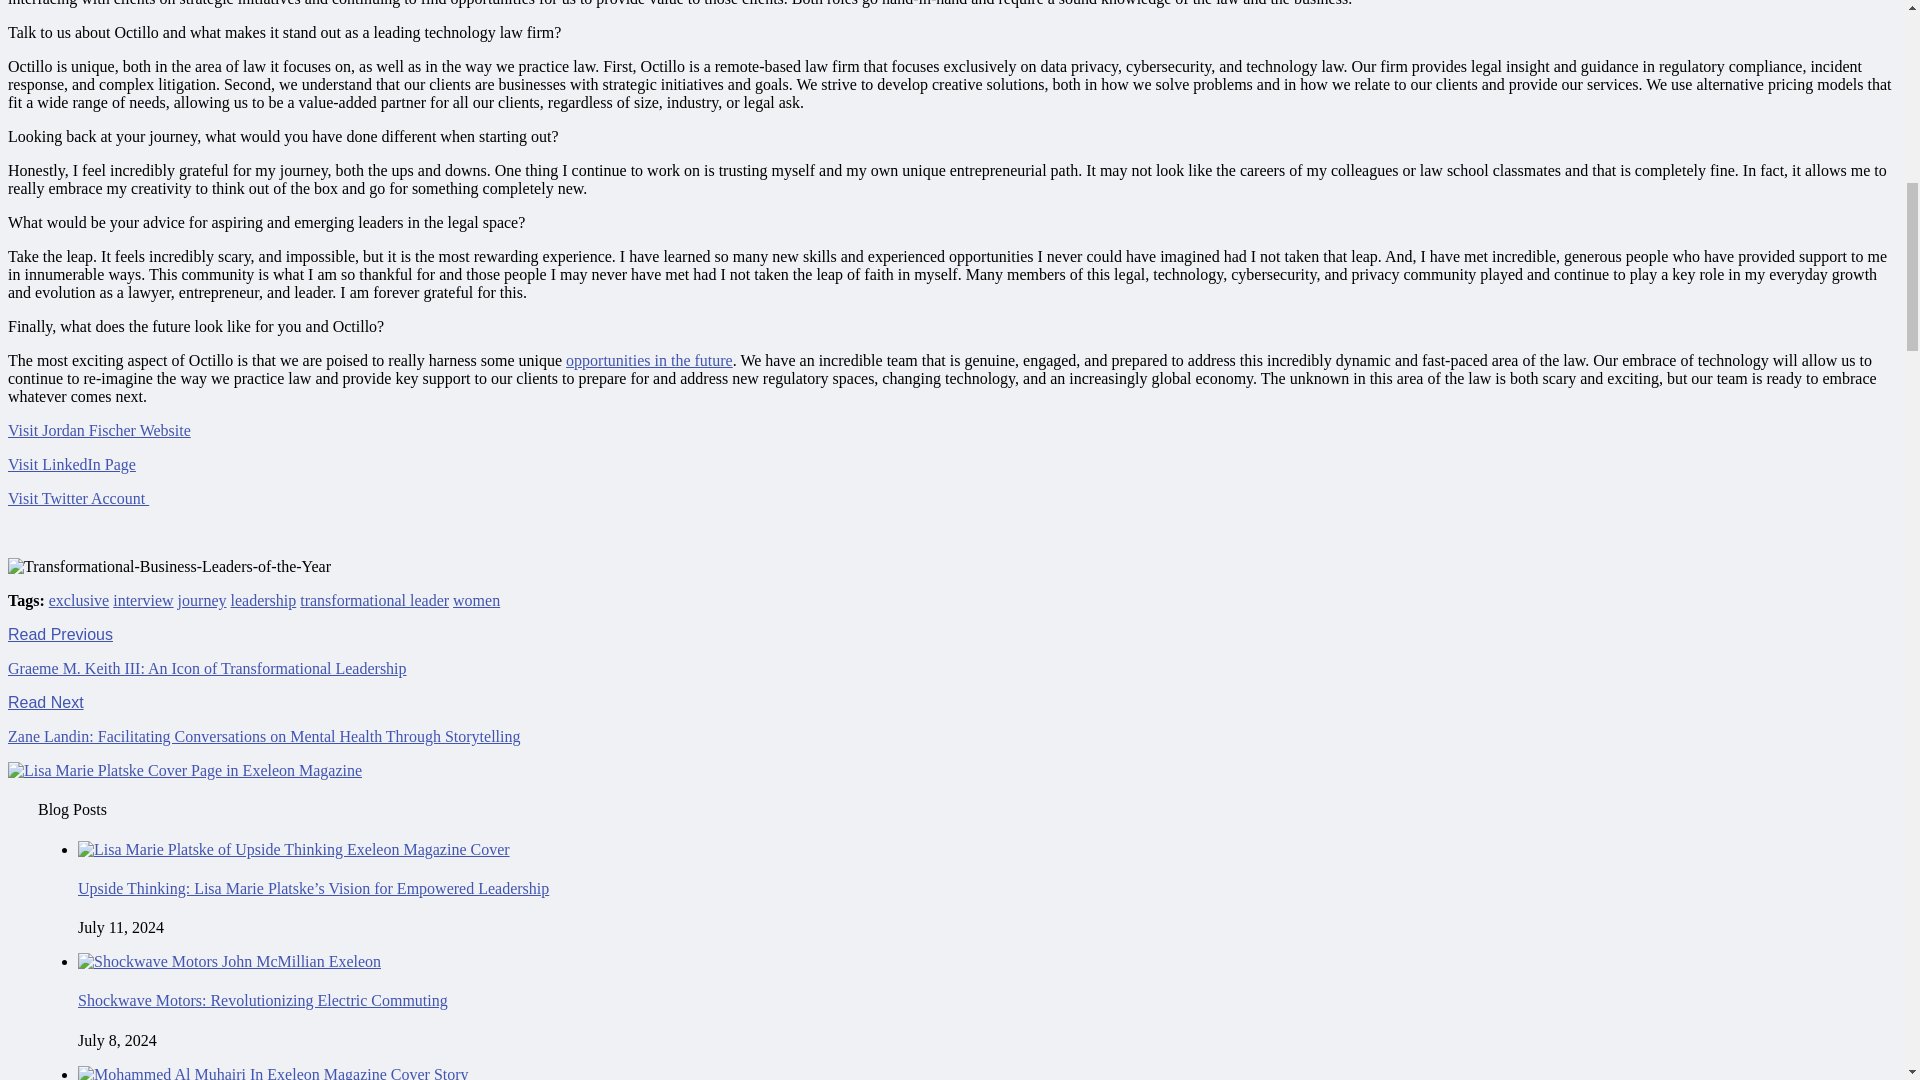  I want to click on Latest Cover, so click(184, 770).